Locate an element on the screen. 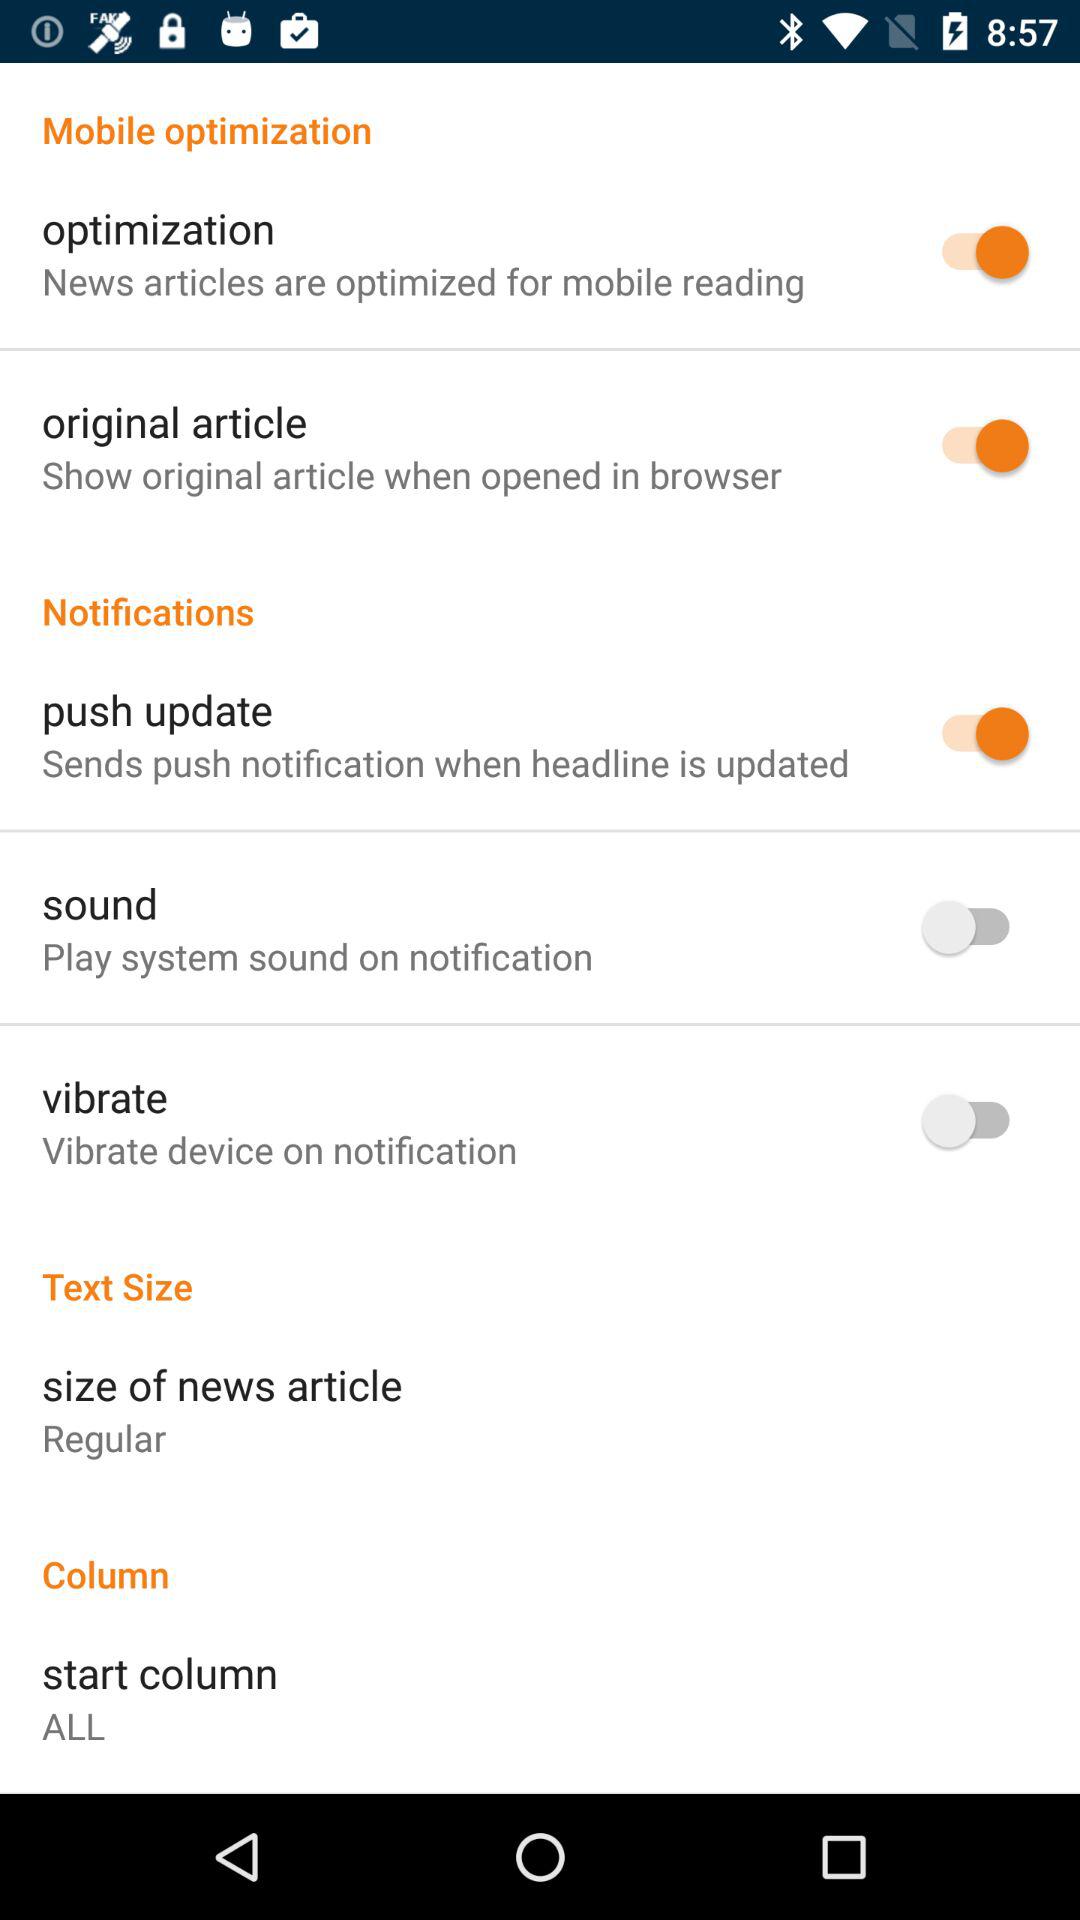 This screenshot has height=1920, width=1080. turn off sends push notification icon is located at coordinates (446, 762).